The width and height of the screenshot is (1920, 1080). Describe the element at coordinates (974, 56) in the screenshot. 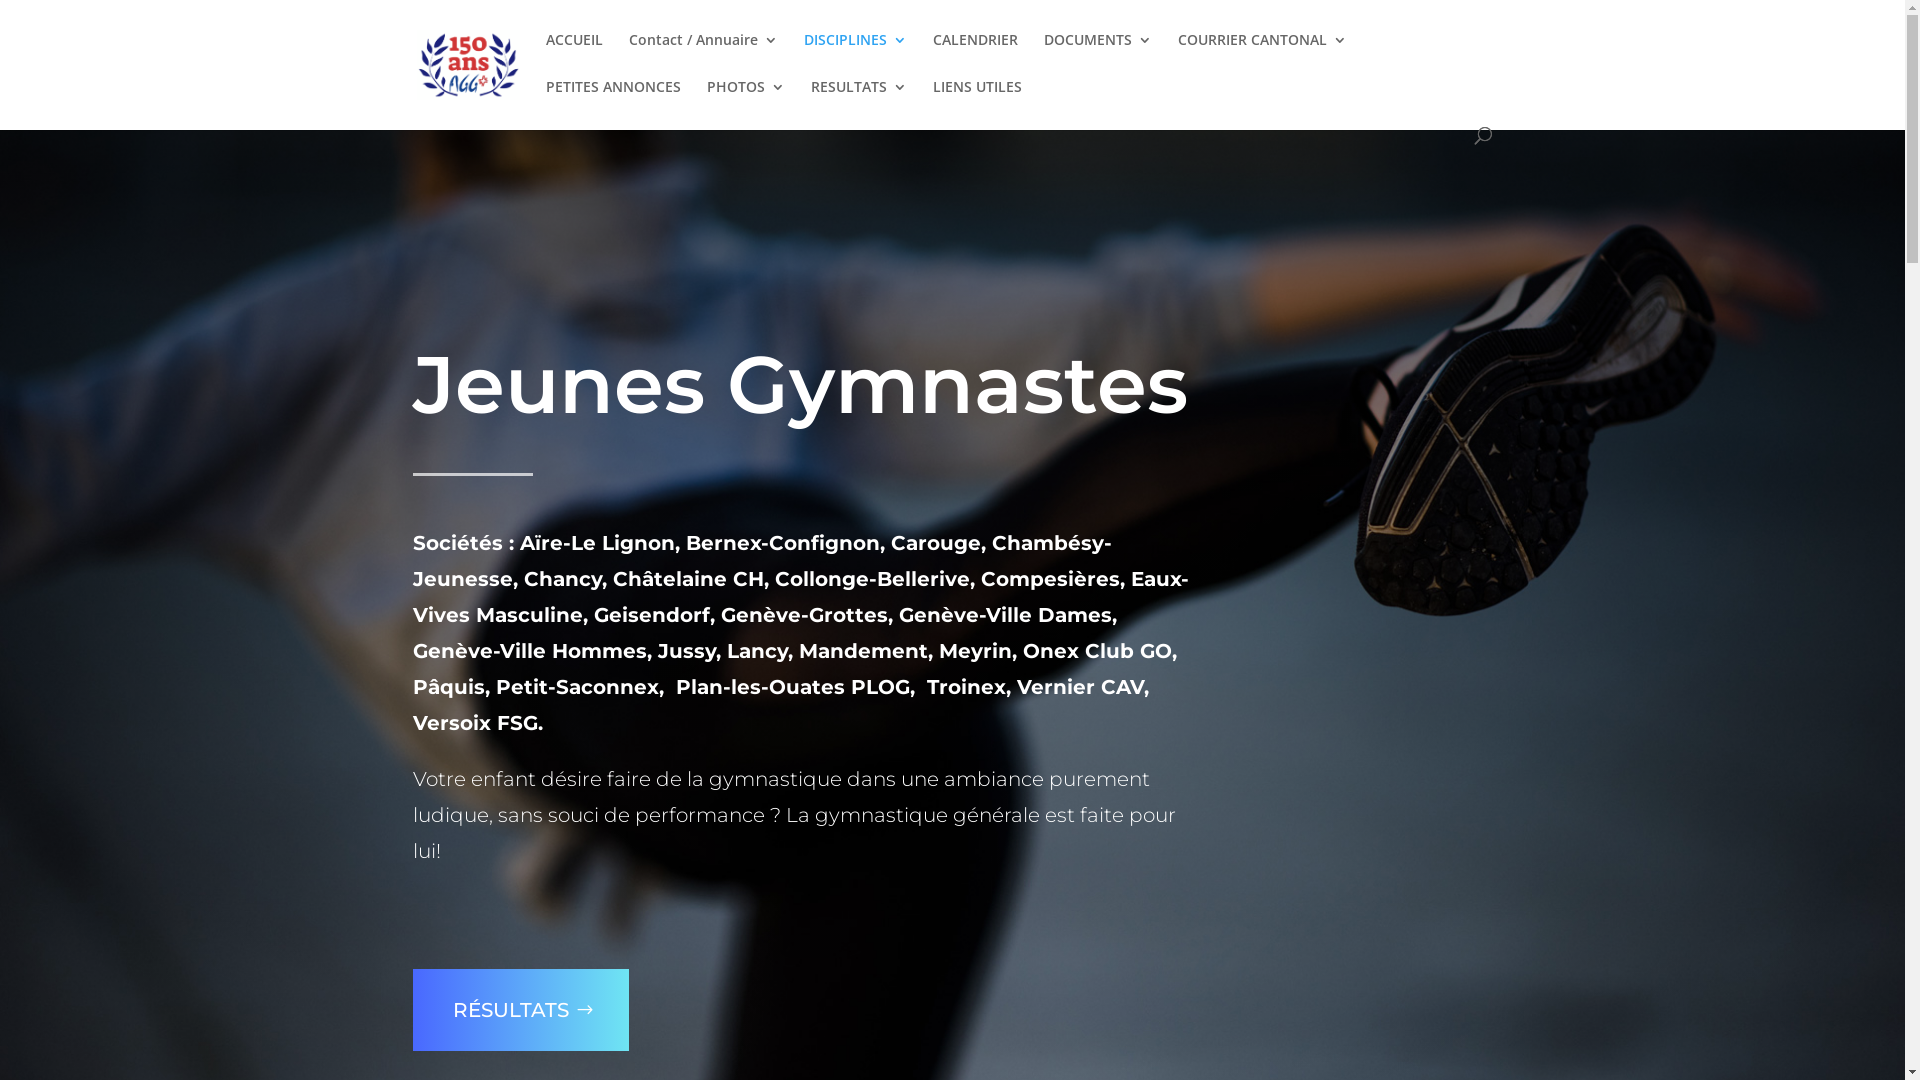

I see `CALENDRIER` at that location.